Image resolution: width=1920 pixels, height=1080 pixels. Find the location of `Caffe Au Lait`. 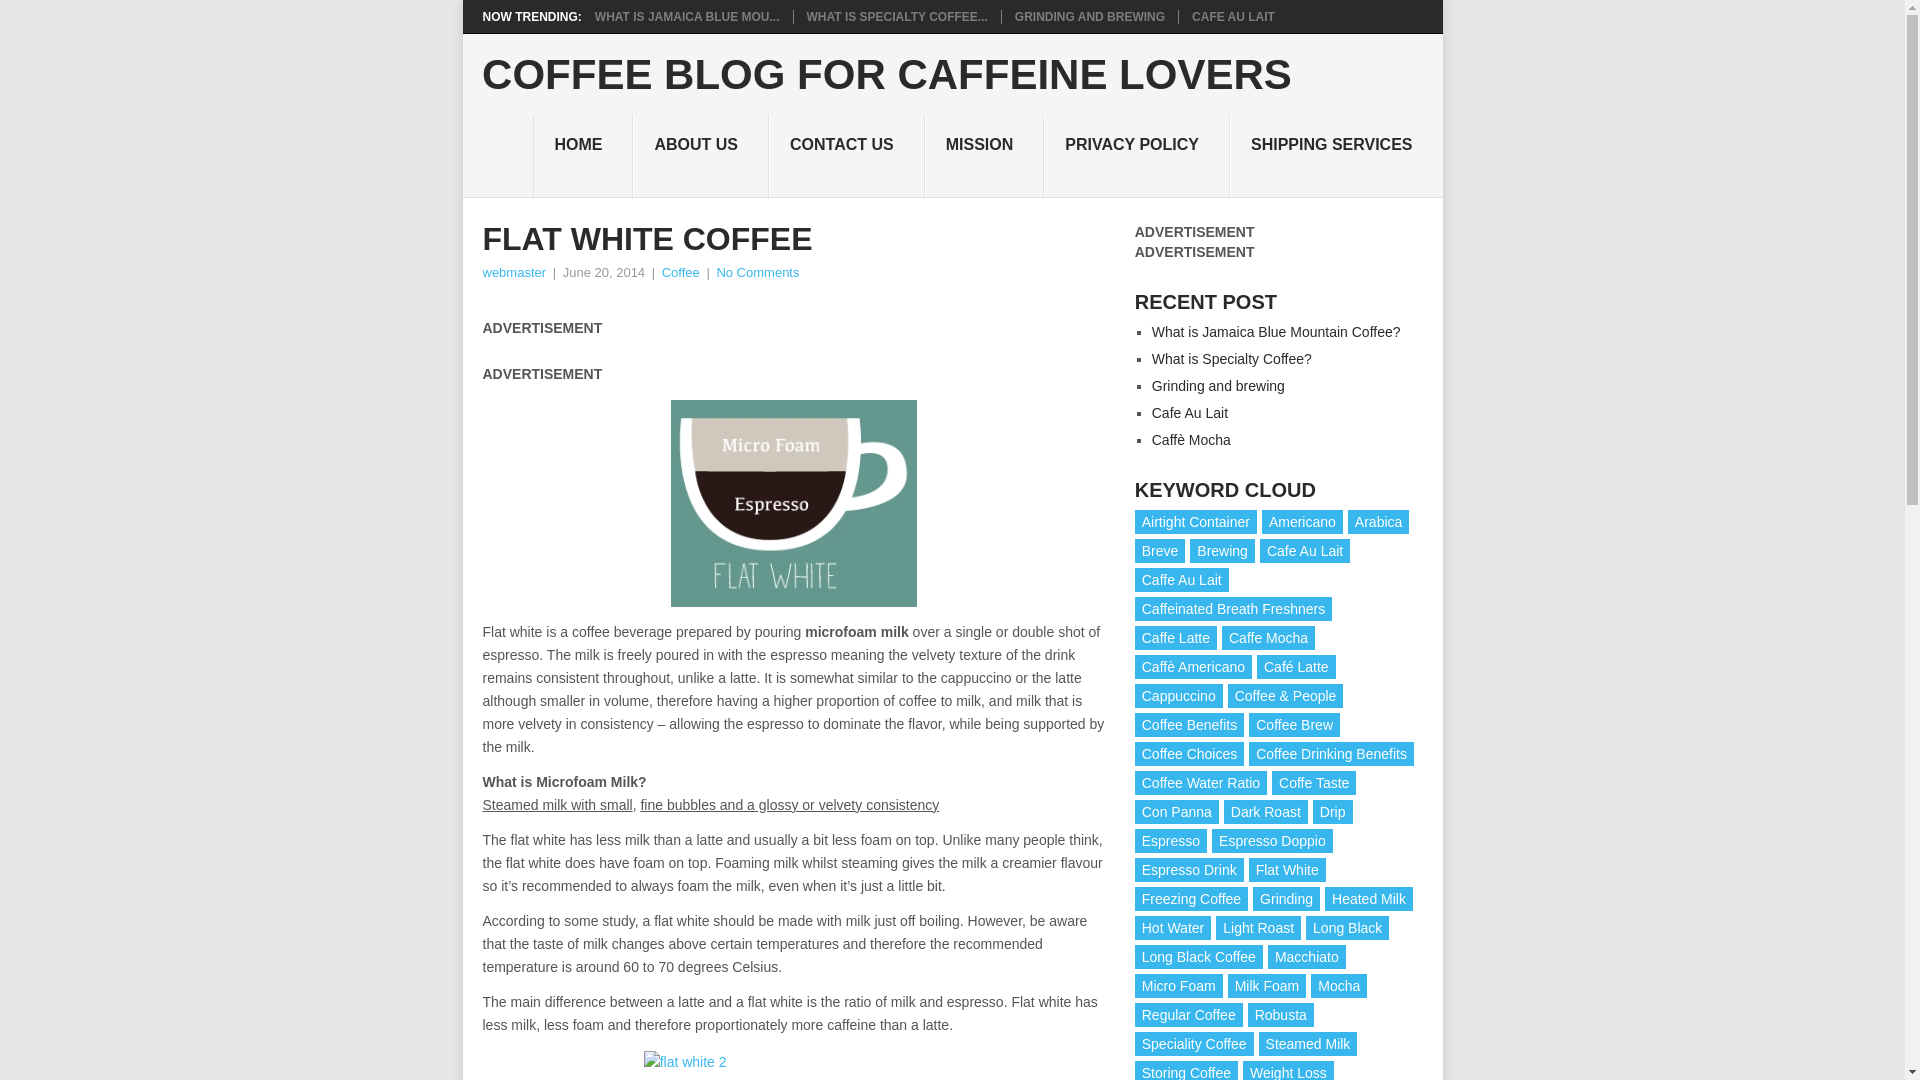

Caffe Au Lait is located at coordinates (1181, 580).